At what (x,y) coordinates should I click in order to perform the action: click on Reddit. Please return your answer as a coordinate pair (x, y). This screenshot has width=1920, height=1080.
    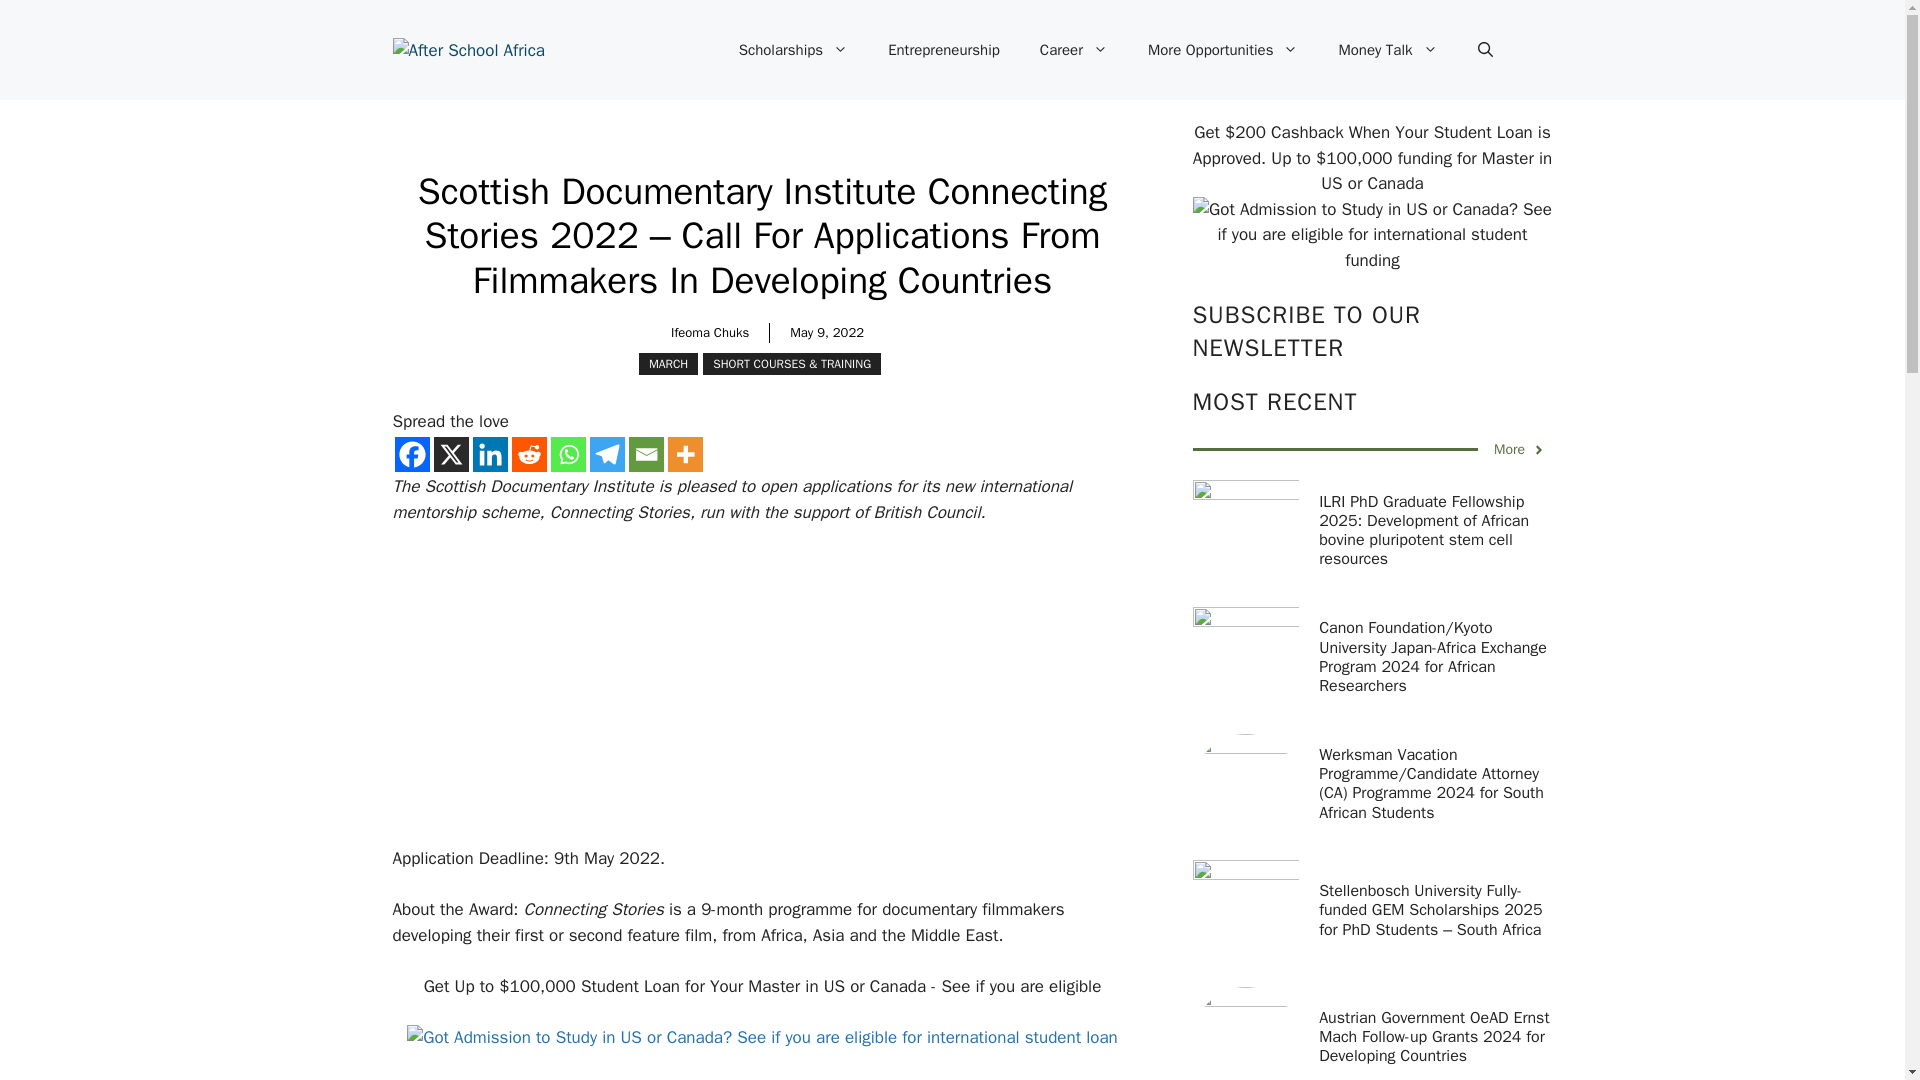
    Looking at the image, I should click on (530, 454).